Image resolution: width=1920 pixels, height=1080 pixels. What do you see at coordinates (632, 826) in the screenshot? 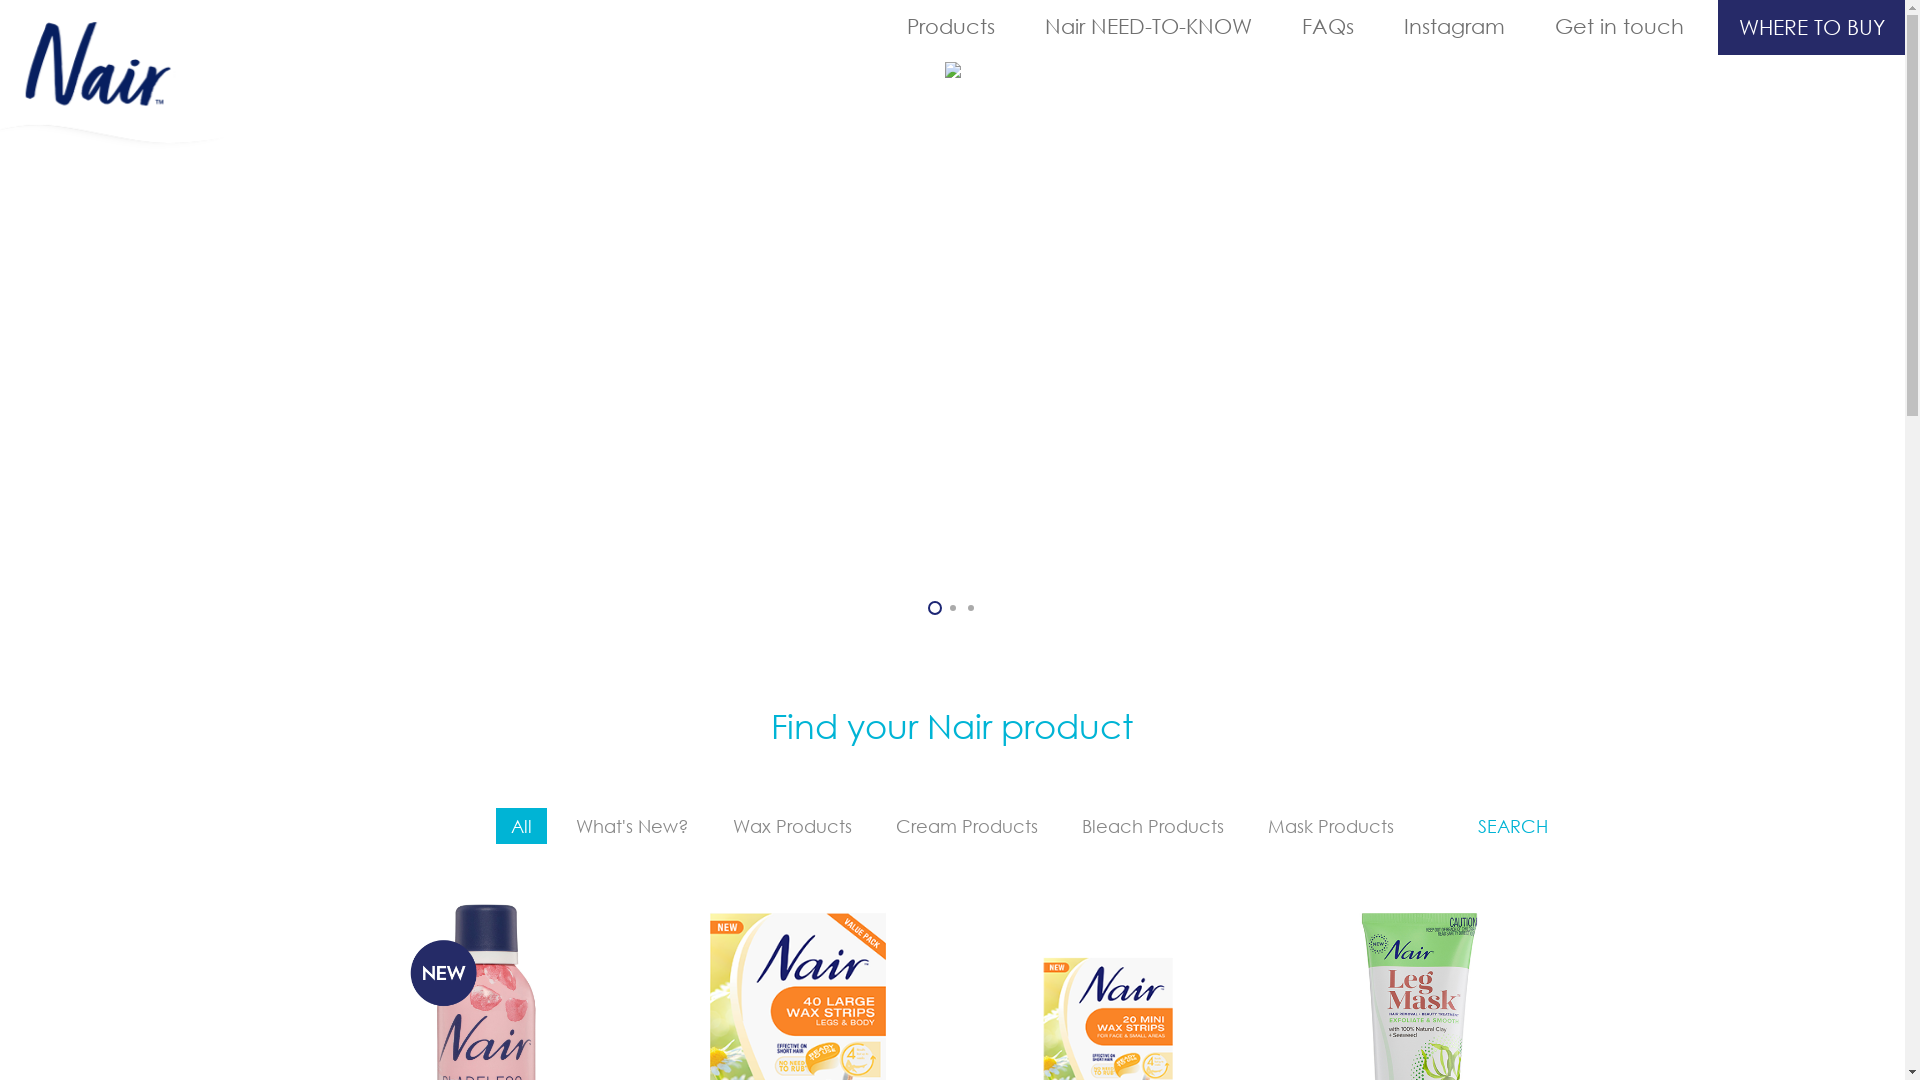
I see `What's New?` at bounding box center [632, 826].